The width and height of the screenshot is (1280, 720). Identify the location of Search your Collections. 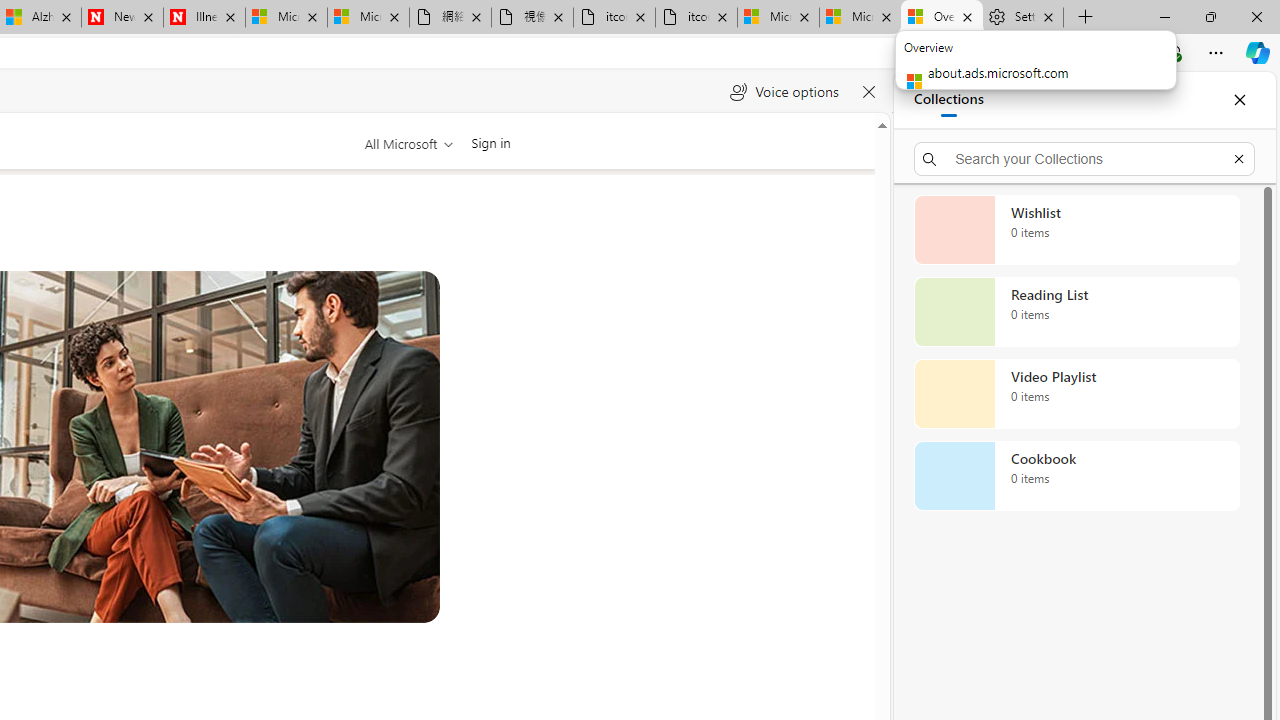
(1084, 158).